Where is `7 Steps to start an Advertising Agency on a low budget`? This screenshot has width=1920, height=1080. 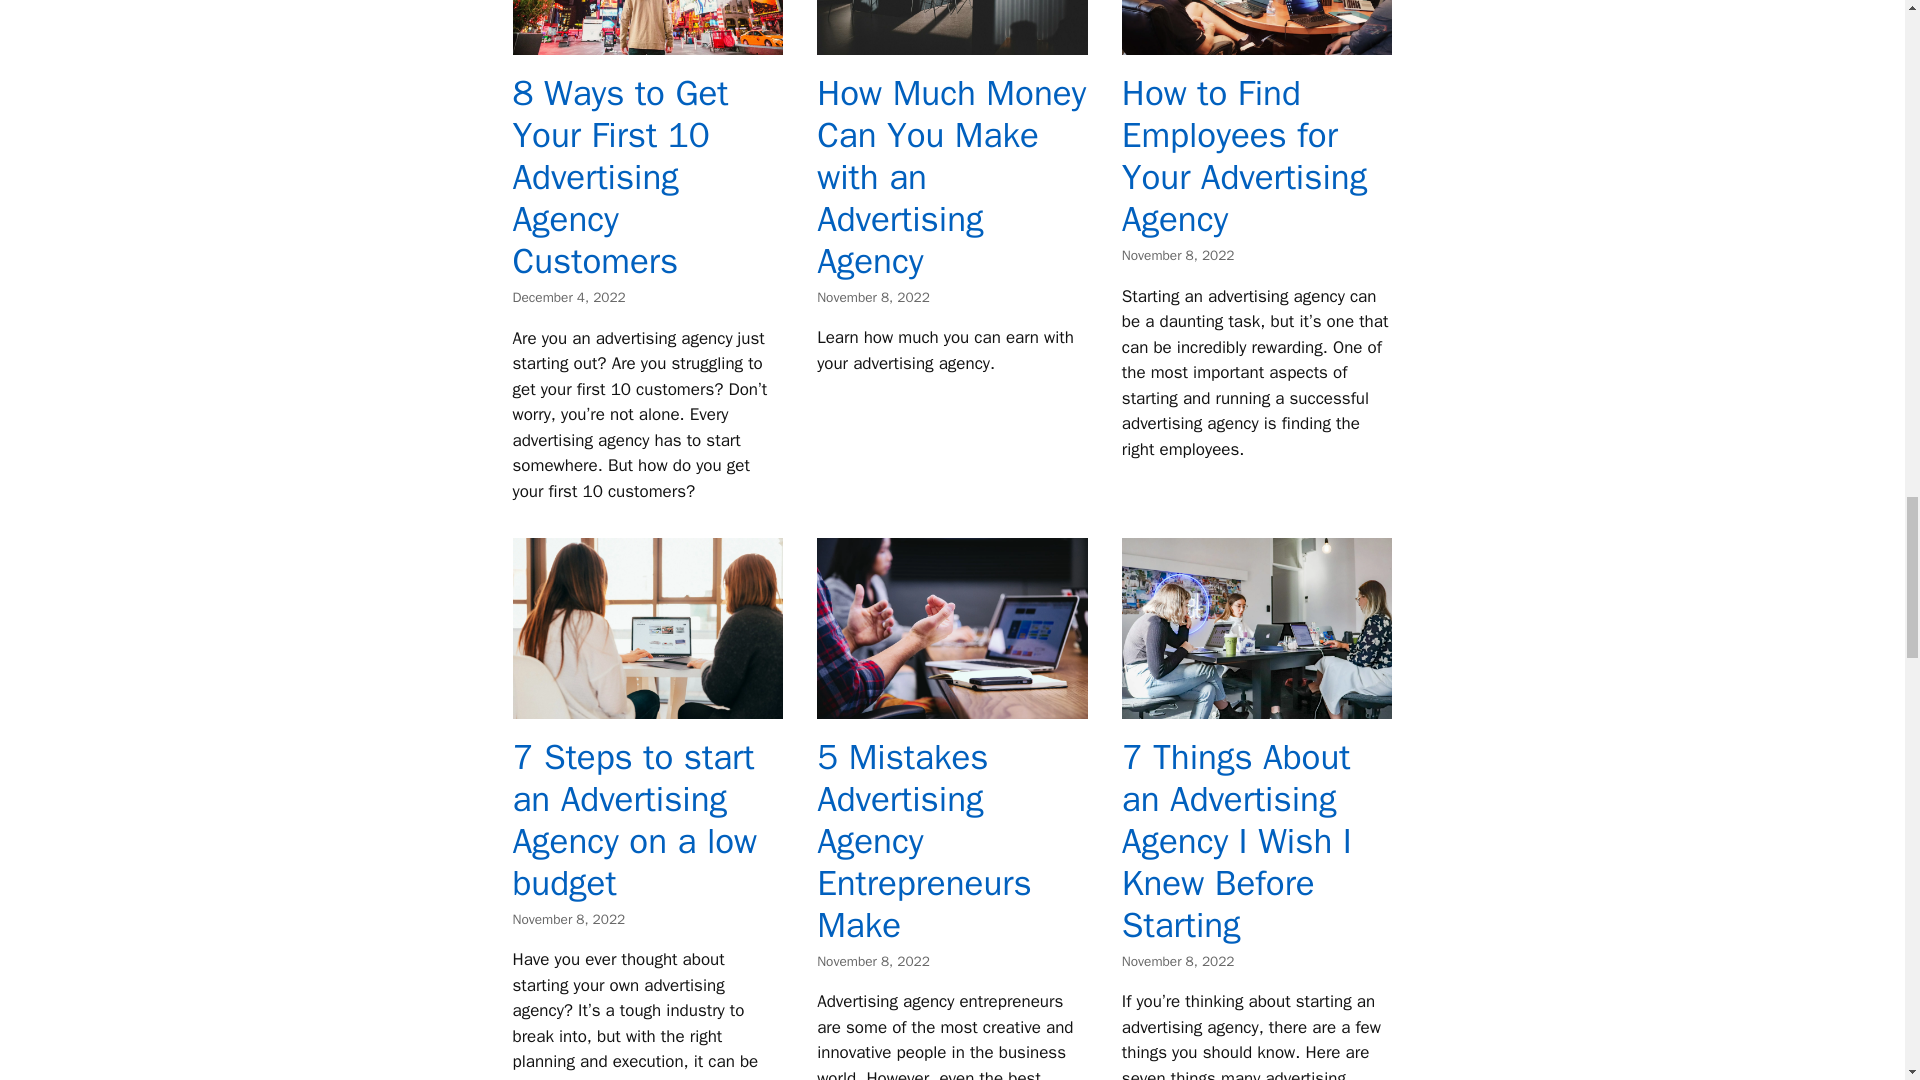 7 Steps to start an Advertising Agency on a low budget is located at coordinates (648, 706).